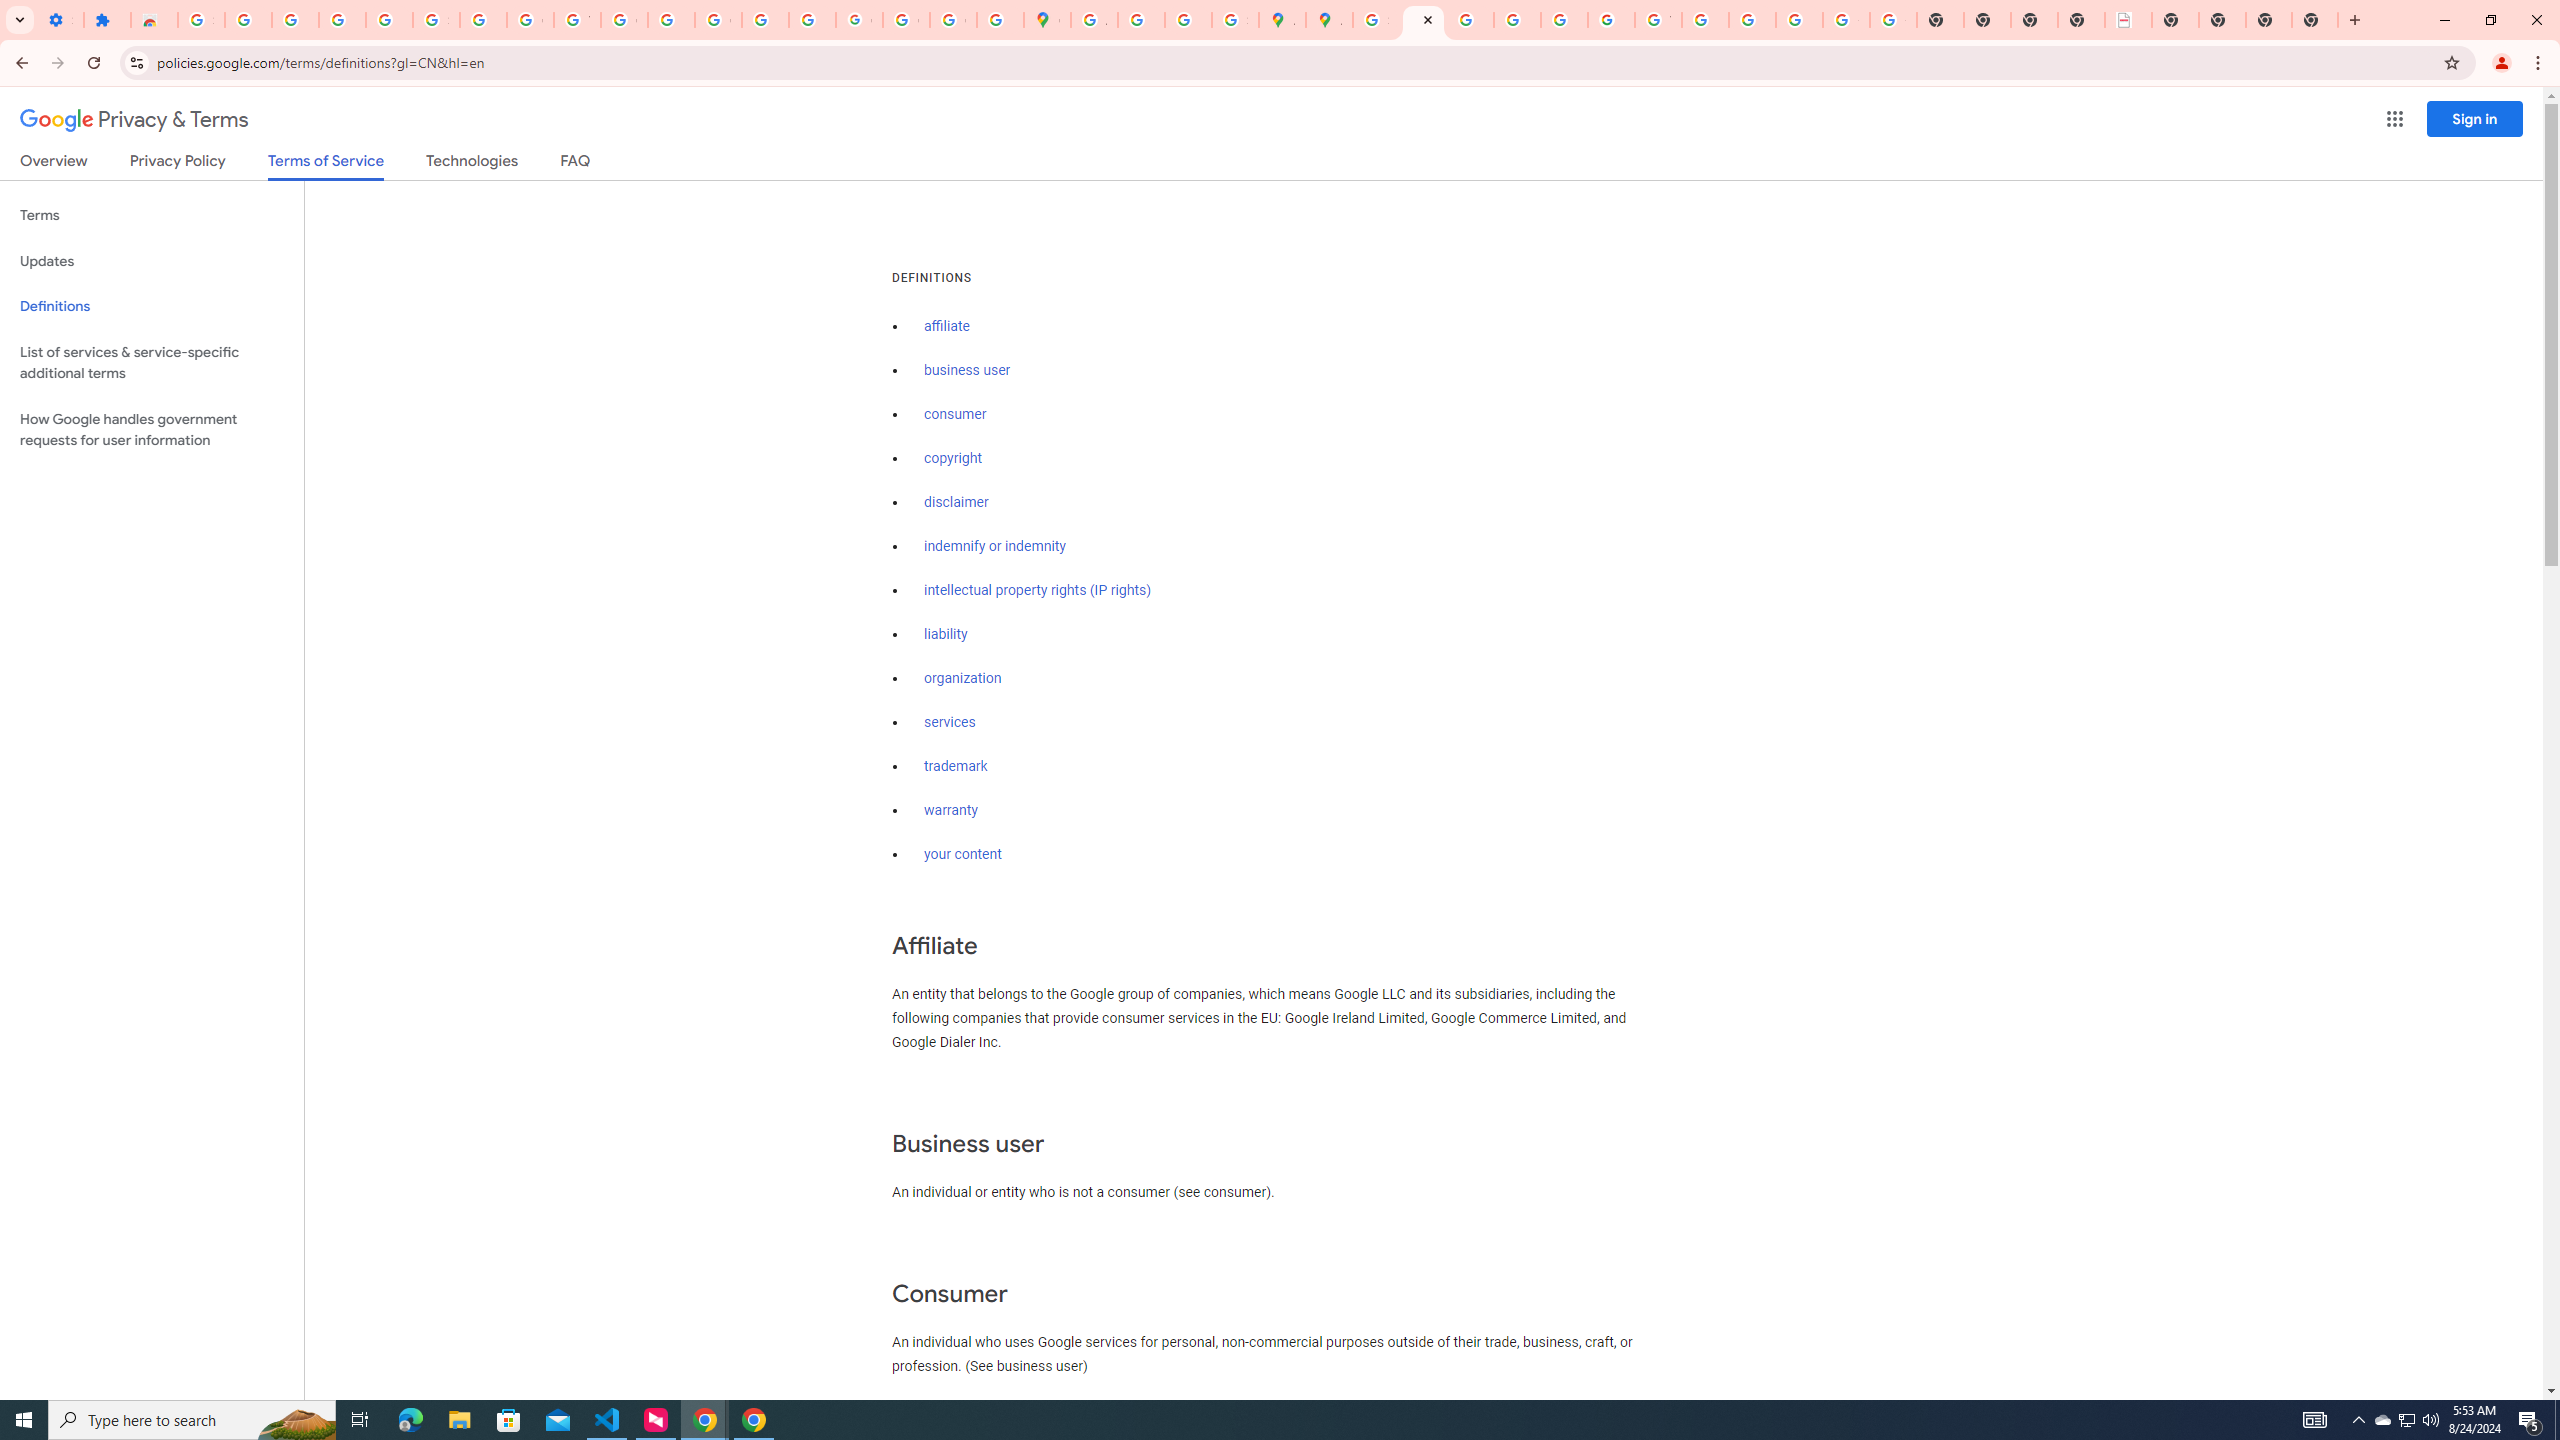 Image resolution: width=2560 pixels, height=1440 pixels. Describe the element at coordinates (436, 20) in the screenshot. I see `Sign in - Google Accounts` at that location.